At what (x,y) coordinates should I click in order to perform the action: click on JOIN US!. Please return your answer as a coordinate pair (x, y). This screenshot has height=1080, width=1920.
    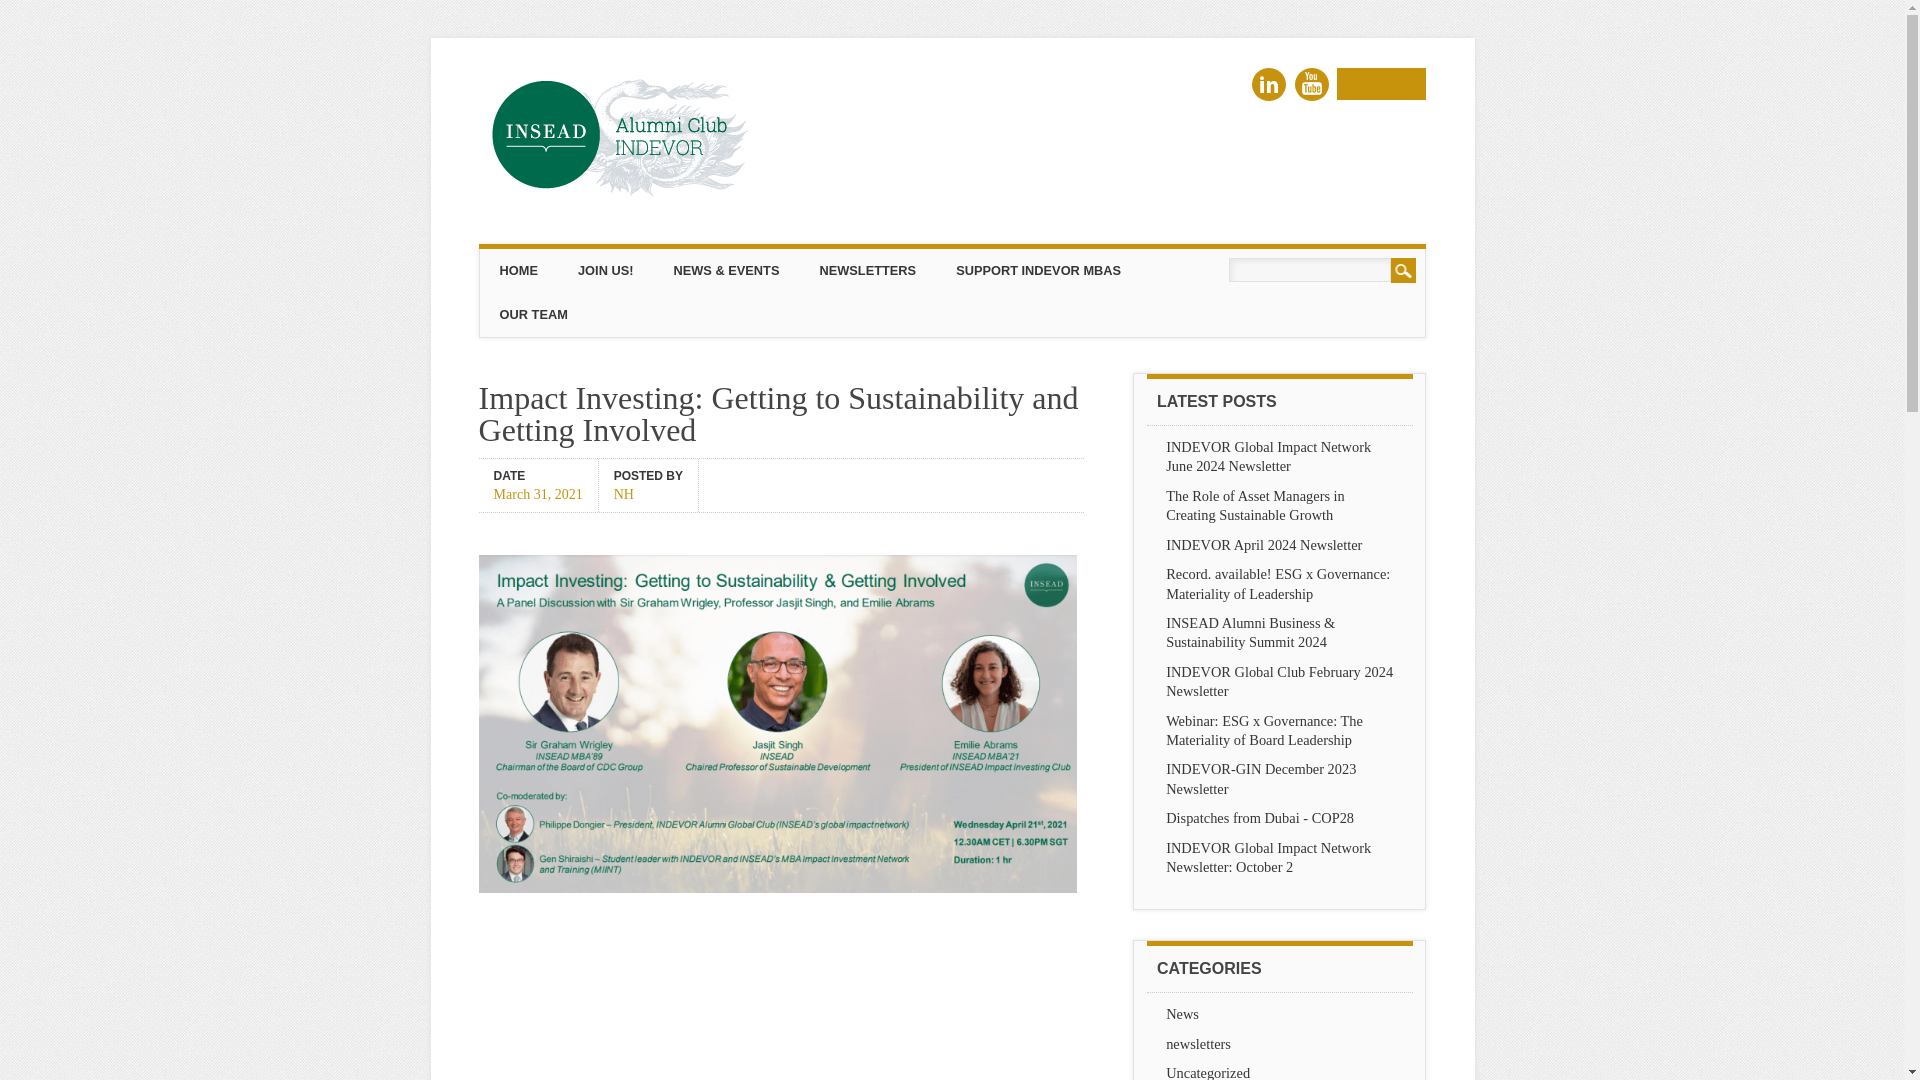
    Looking at the image, I should click on (605, 270).